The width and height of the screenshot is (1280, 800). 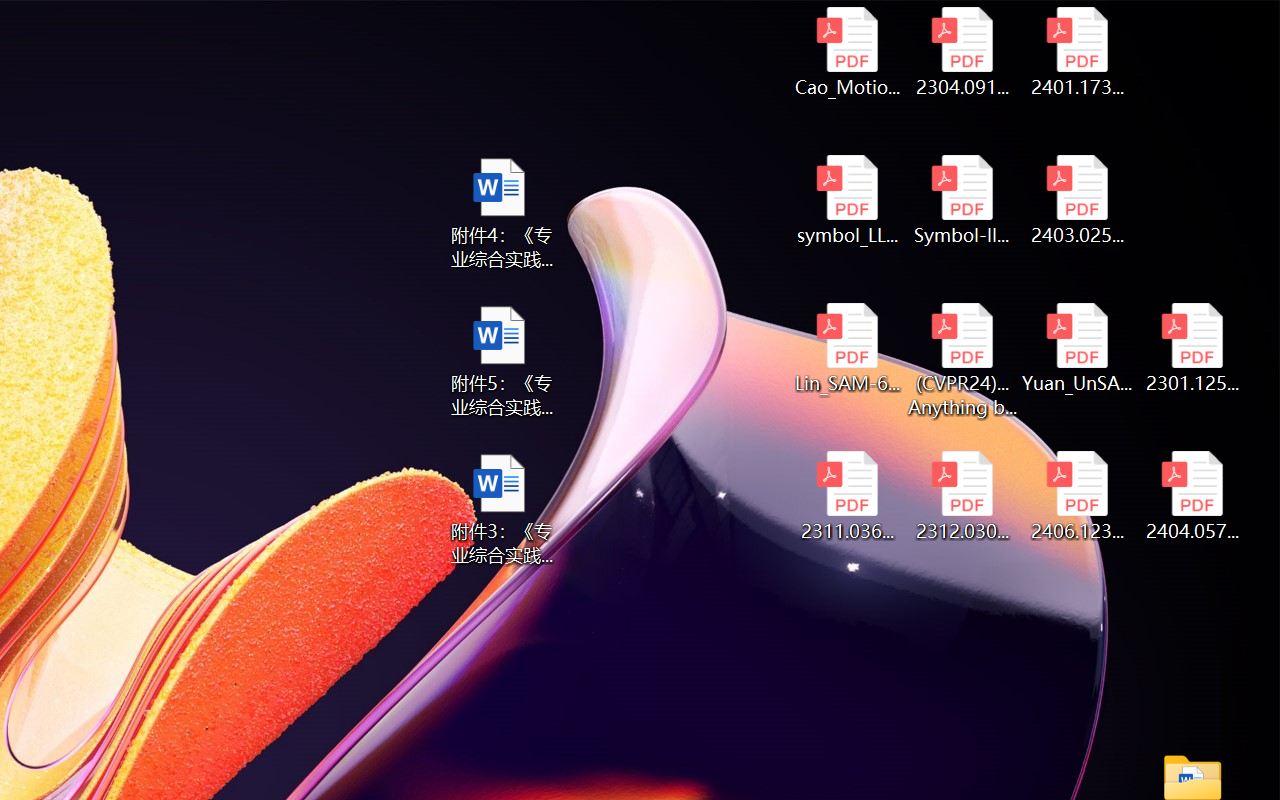 What do you see at coordinates (962, 496) in the screenshot?
I see `2312.03032v2.pdf` at bounding box center [962, 496].